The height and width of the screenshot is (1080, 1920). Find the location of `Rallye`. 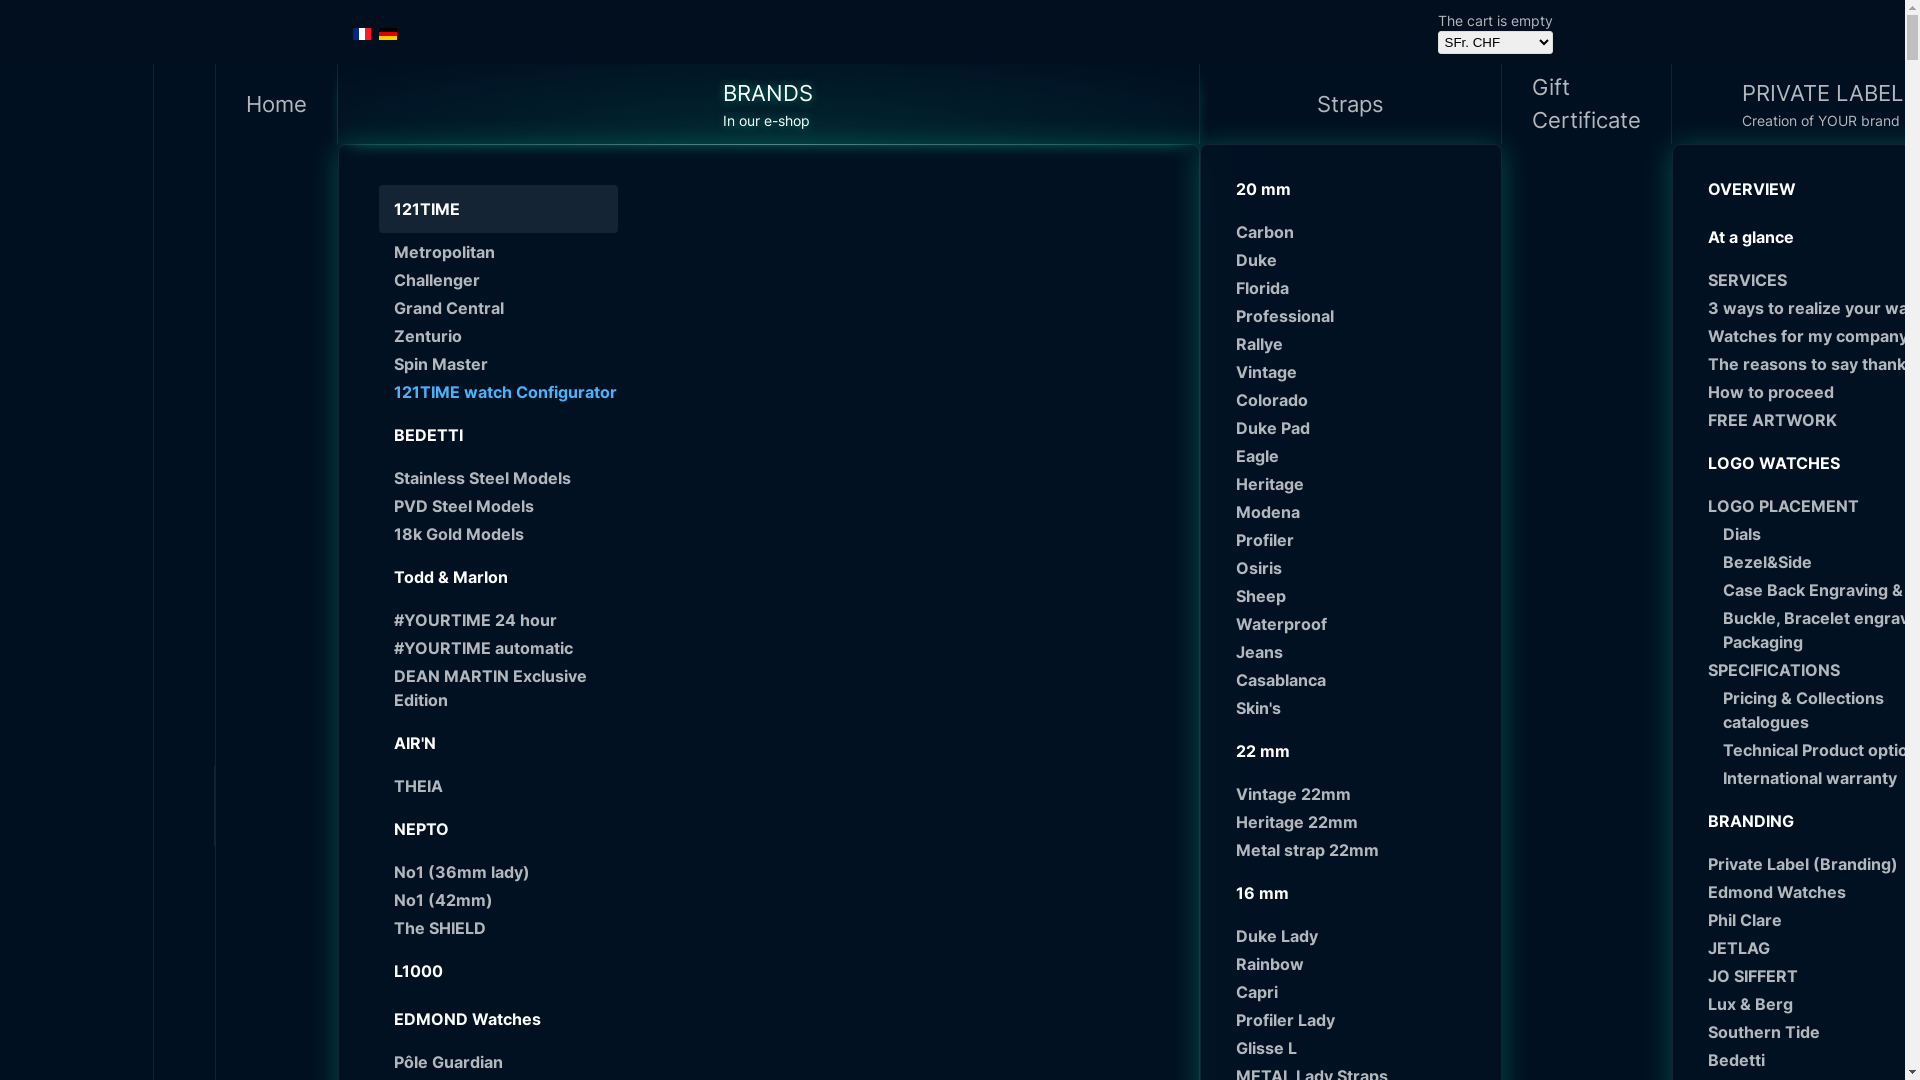

Rallye is located at coordinates (1358, 344).